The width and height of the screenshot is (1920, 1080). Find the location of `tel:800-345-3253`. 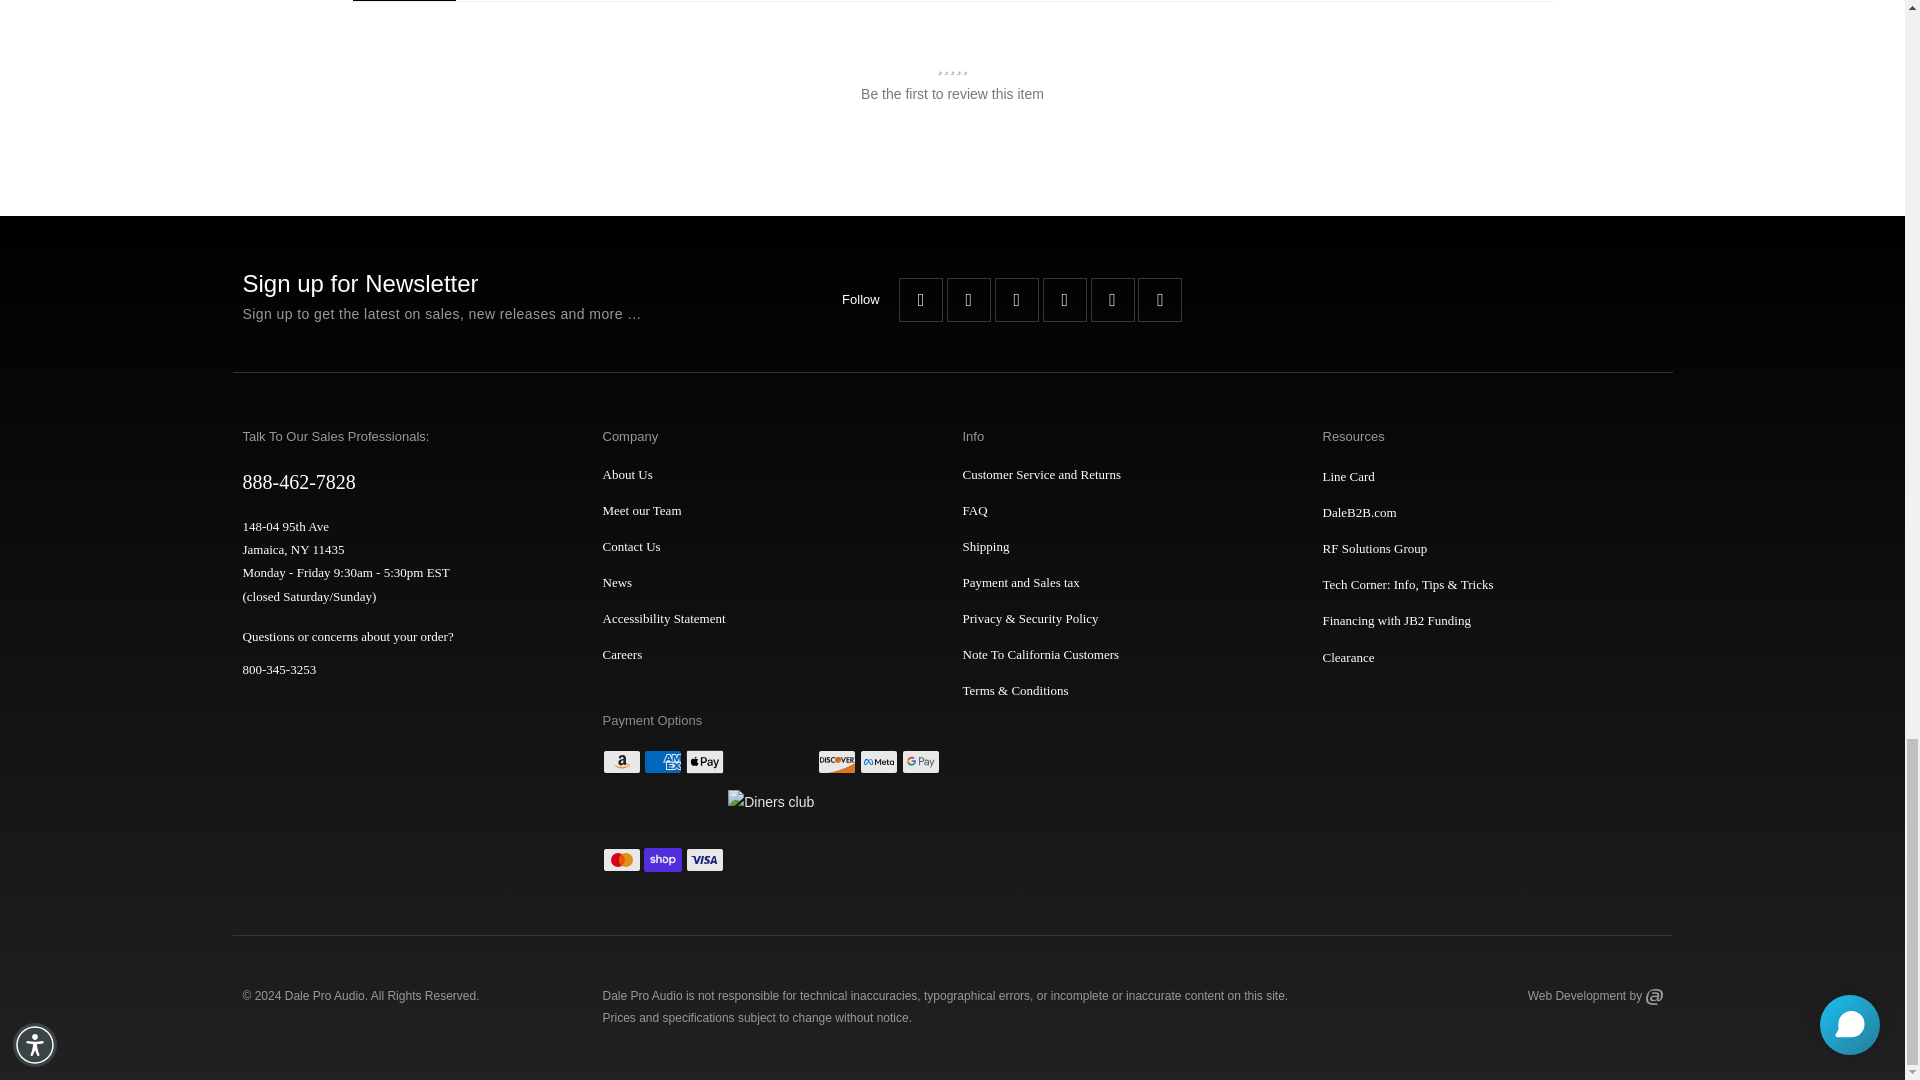

tel:800-345-3253 is located at coordinates (402, 670).